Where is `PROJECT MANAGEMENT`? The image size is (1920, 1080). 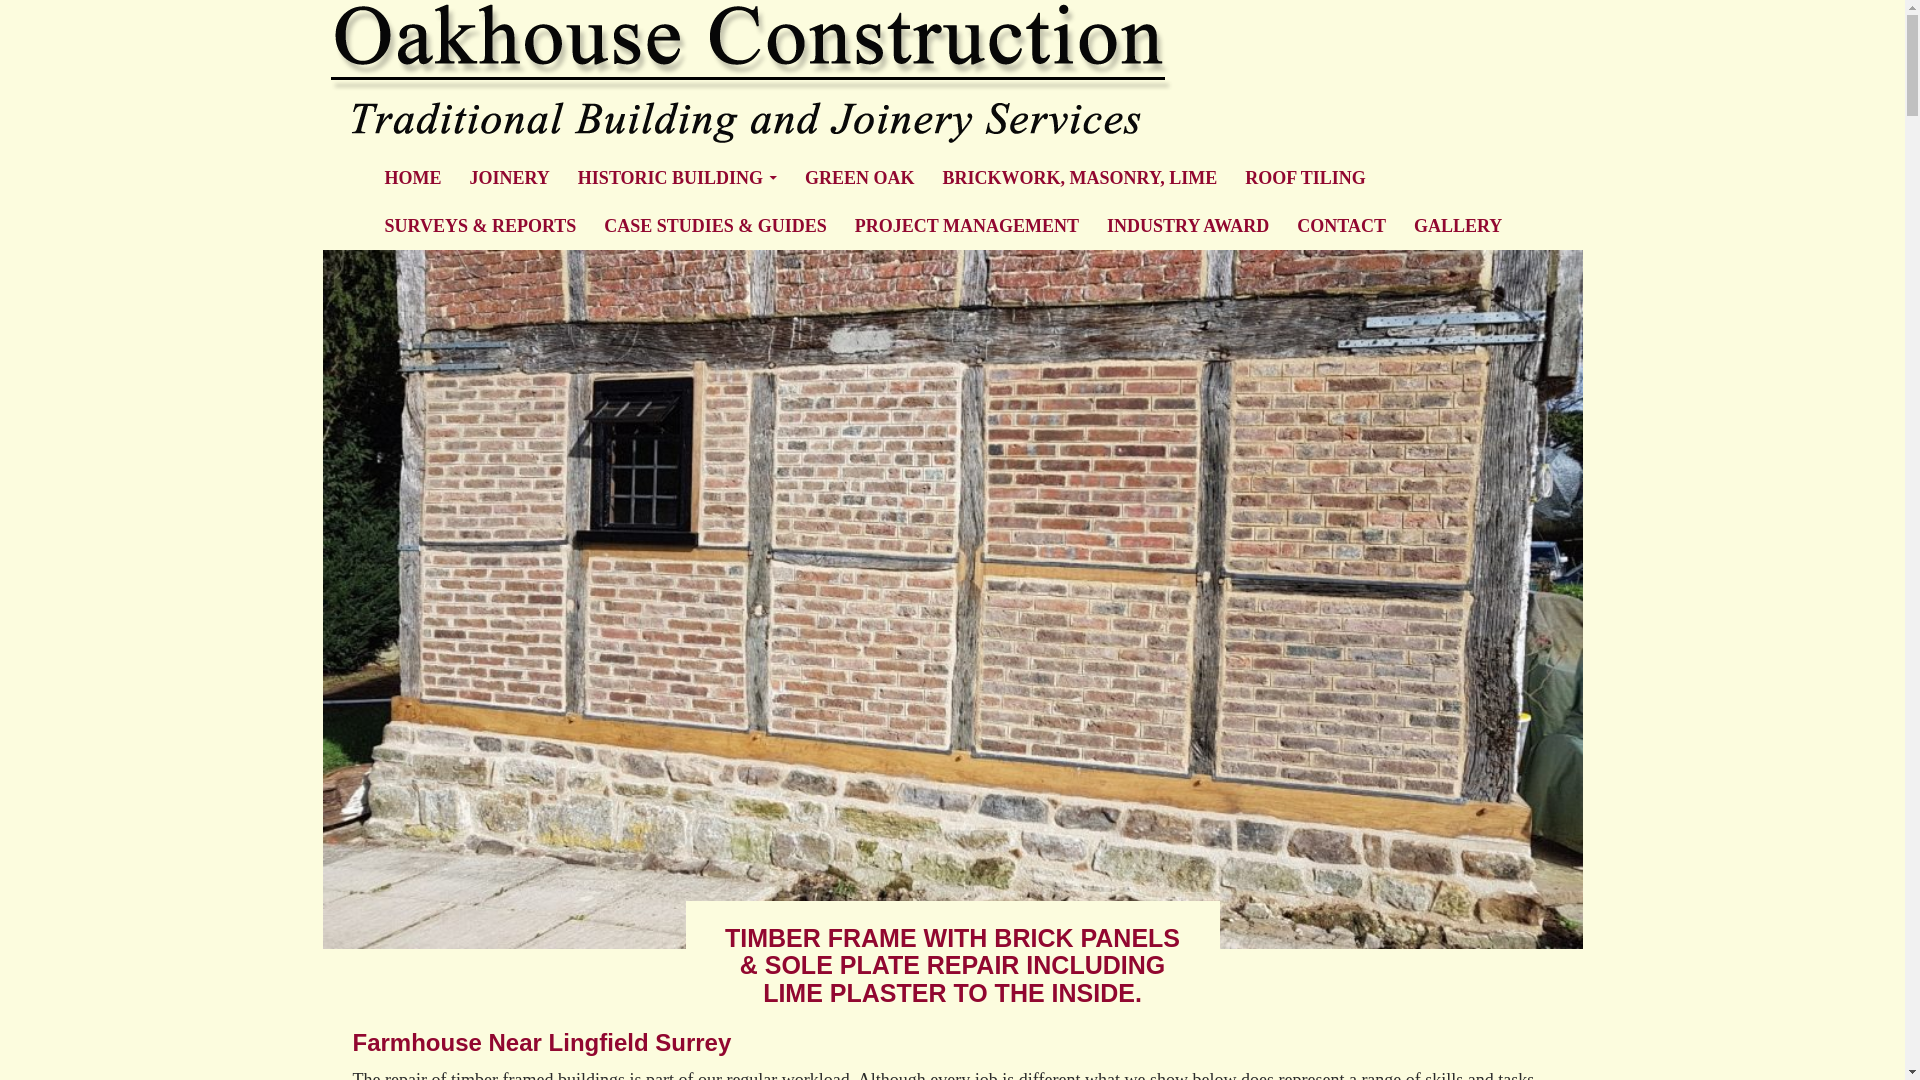 PROJECT MANAGEMENT is located at coordinates (966, 225).